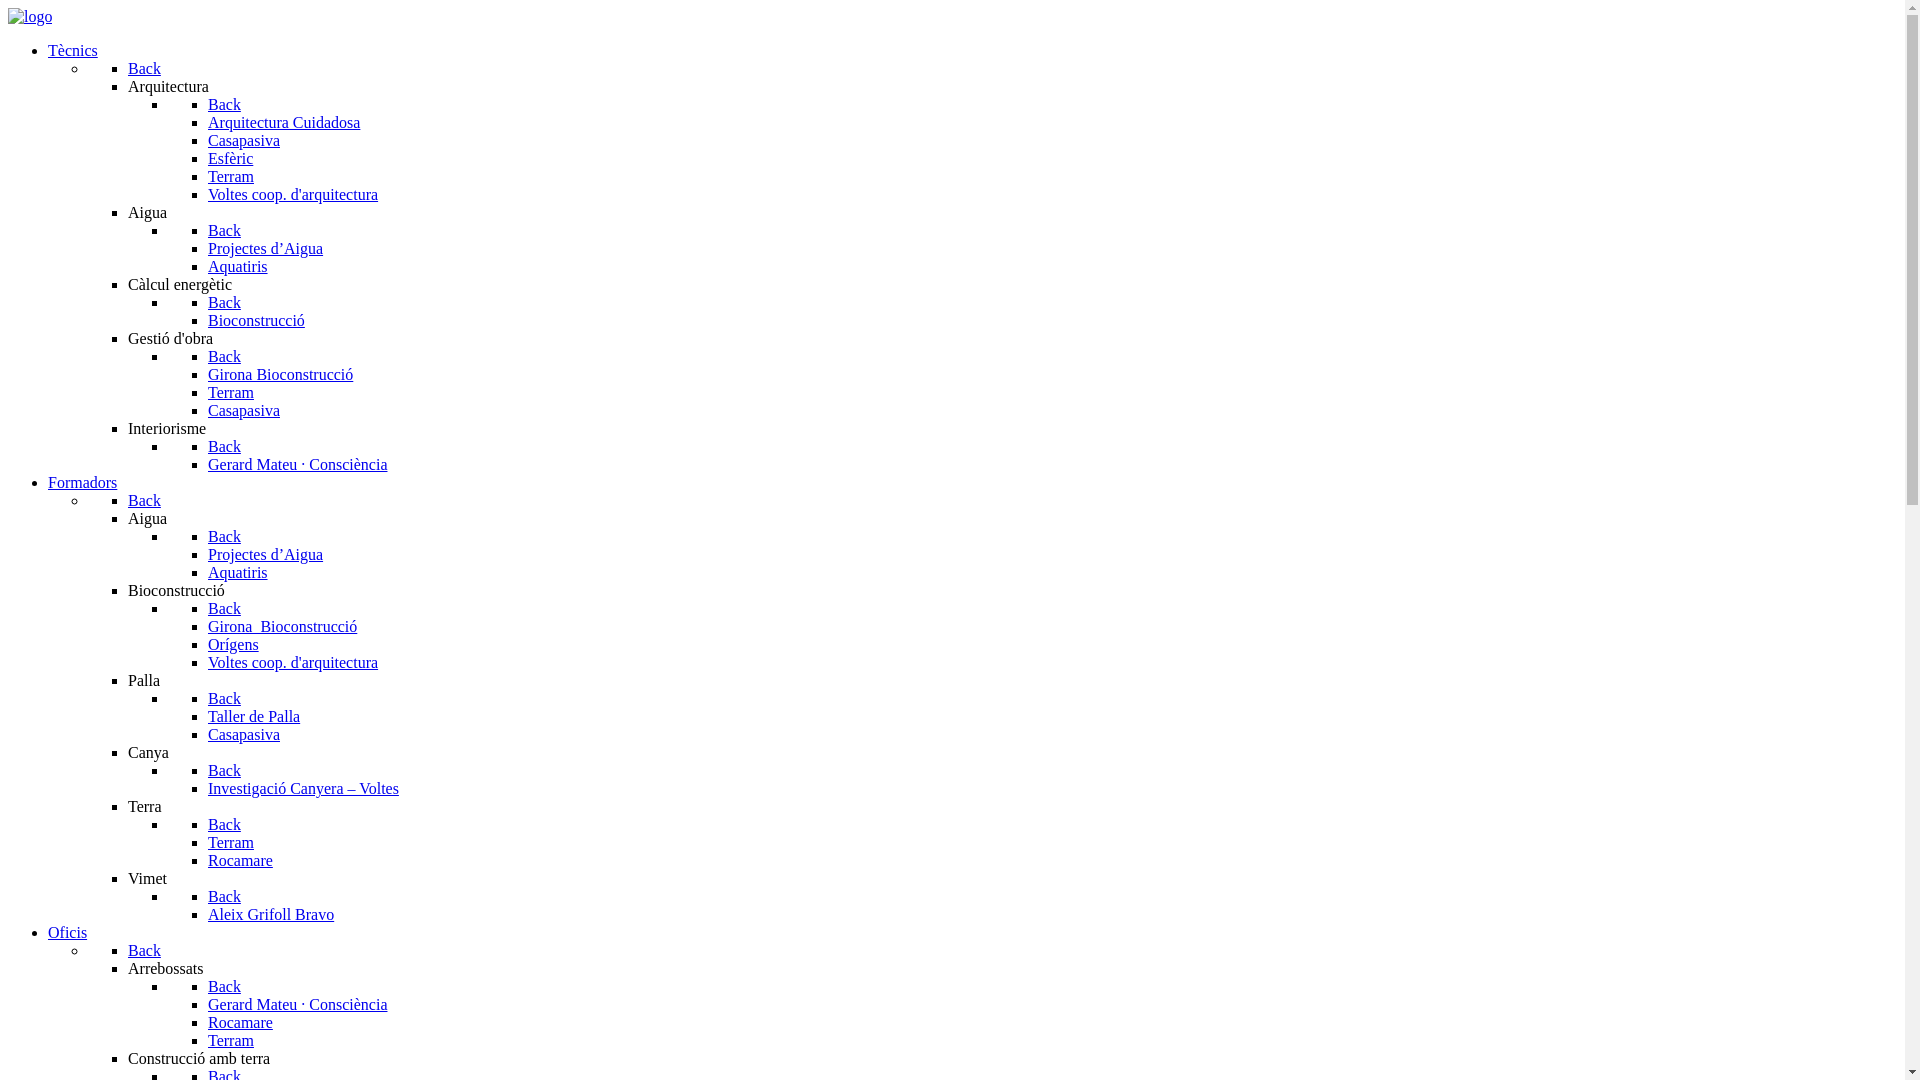 The image size is (1920, 1080). I want to click on Back, so click(224, 896).